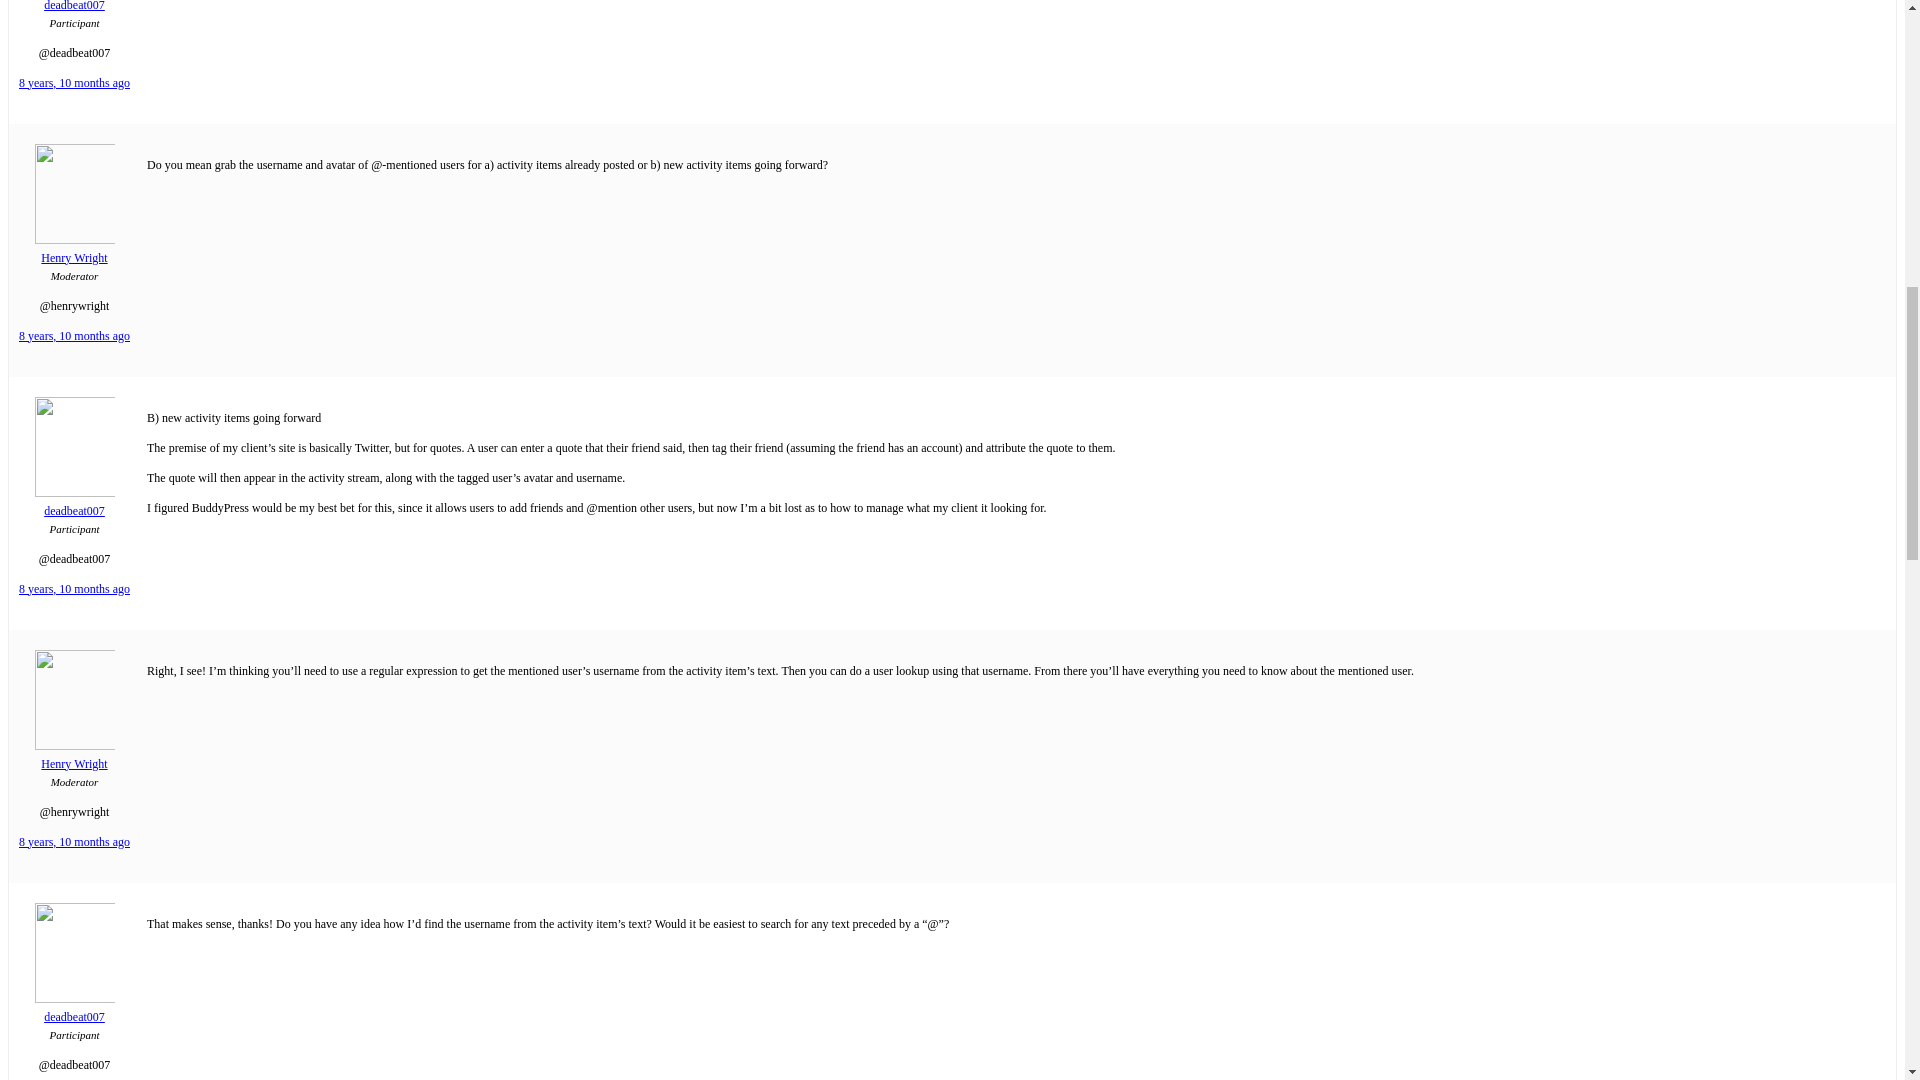  I want to click on 8 years, 10 months ago, so click(74, 589).